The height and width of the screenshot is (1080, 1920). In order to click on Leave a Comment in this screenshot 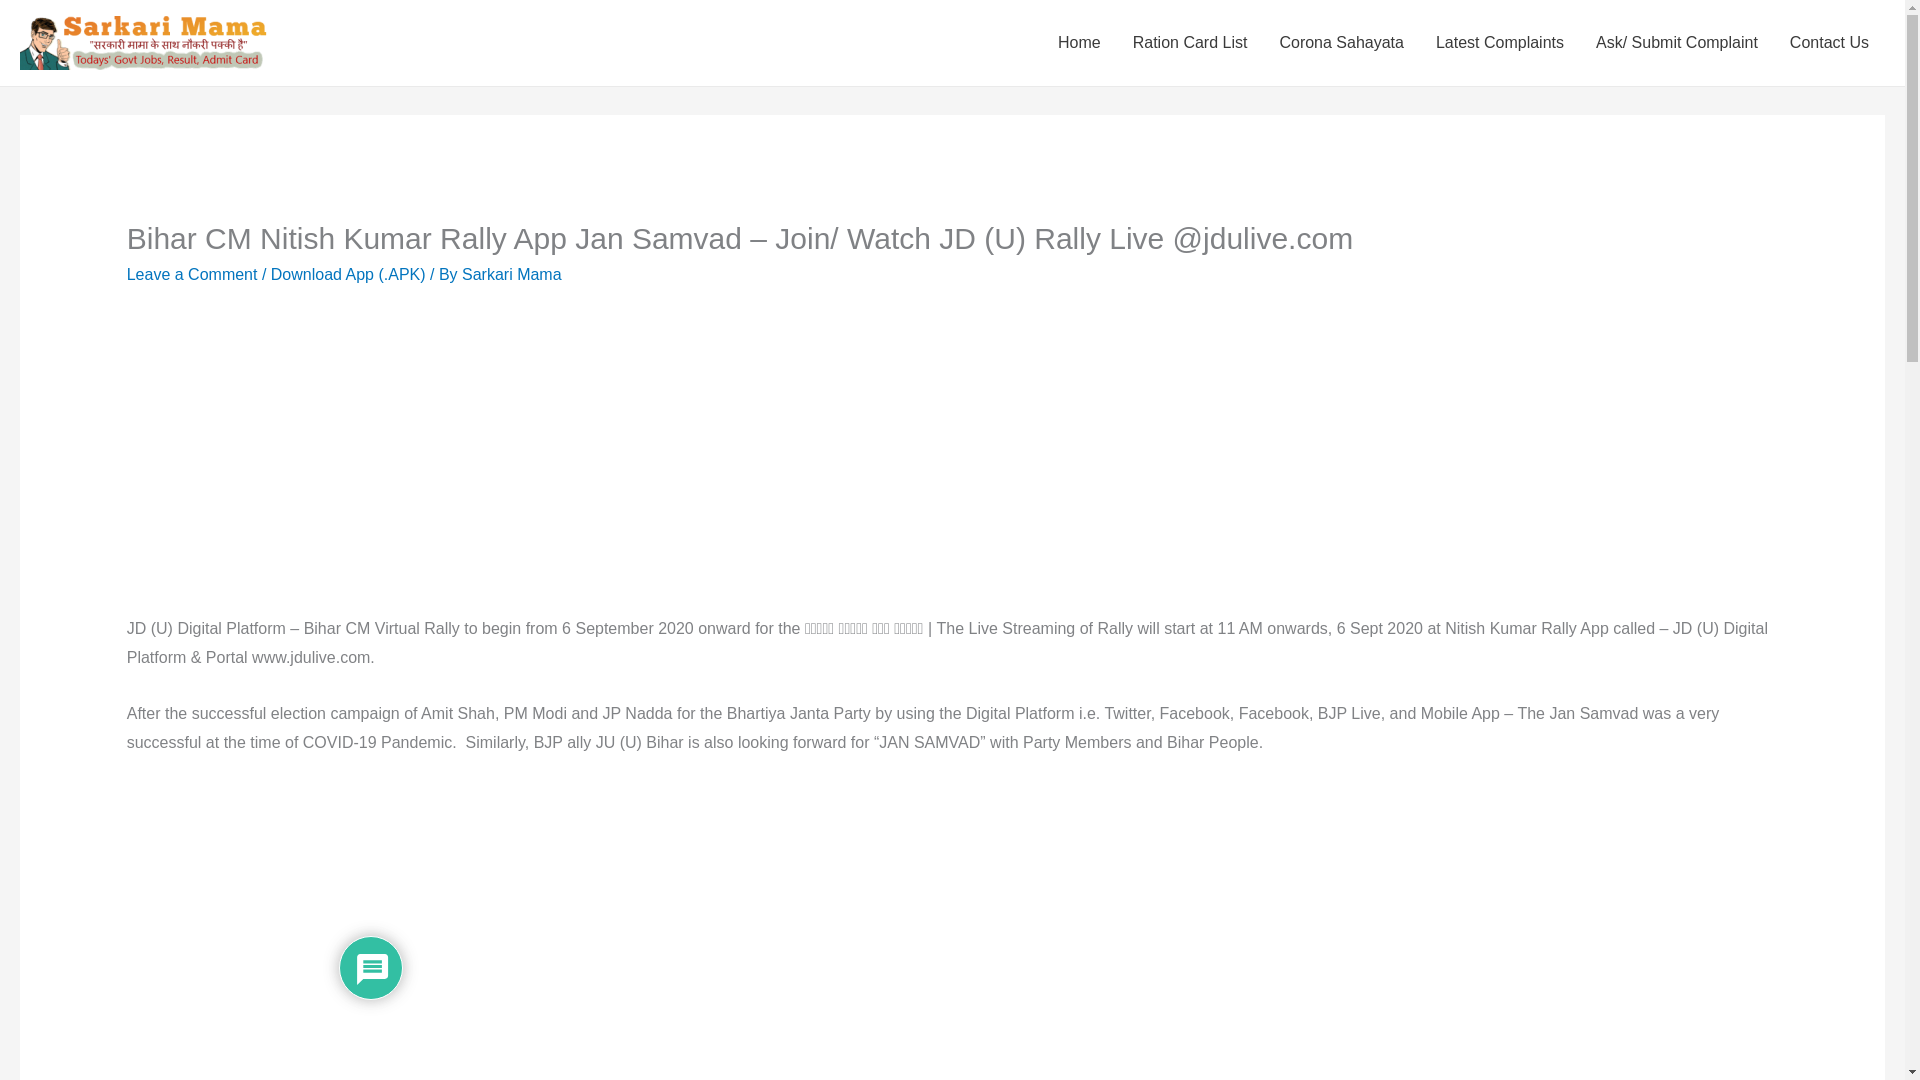, I will do `click(192, 274)`.